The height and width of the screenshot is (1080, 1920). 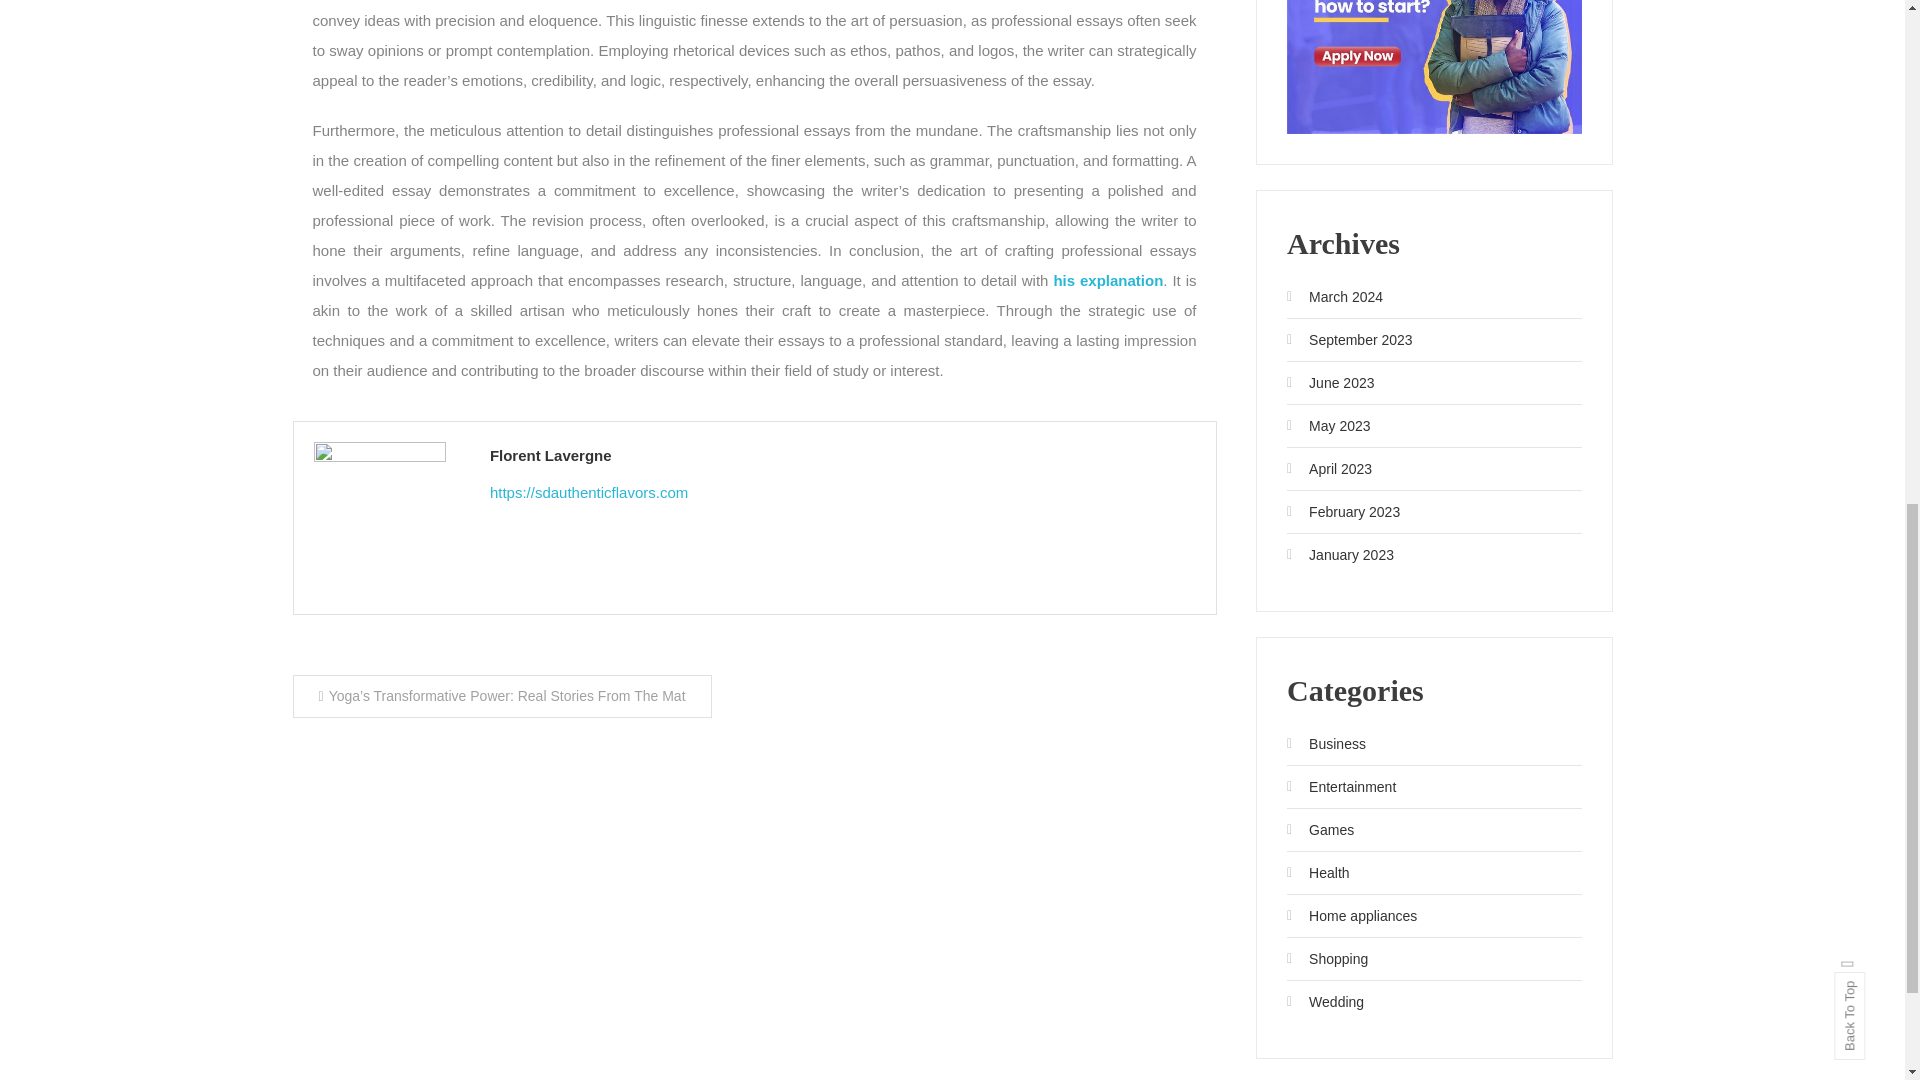 I want to click on April 2023, so click(x=1329, y=468).